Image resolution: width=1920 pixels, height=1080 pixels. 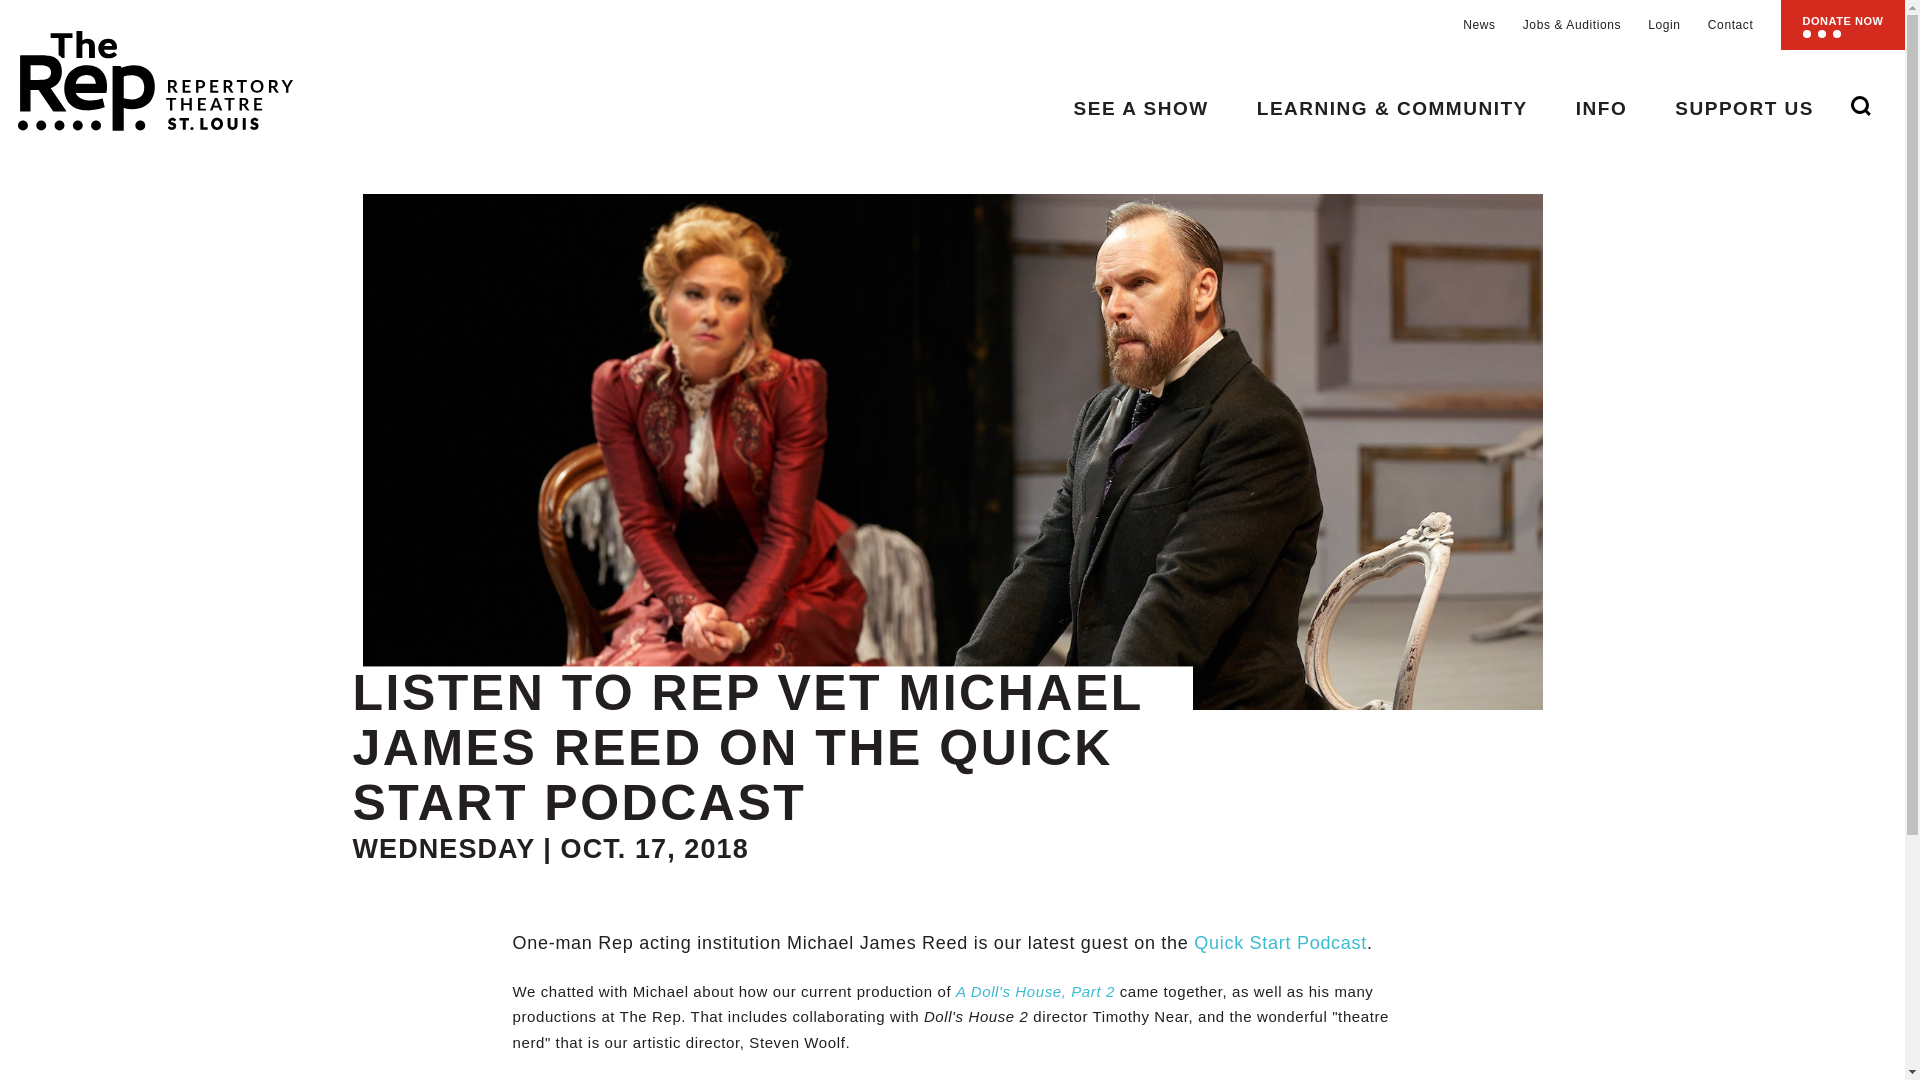 What do you see at coordinates (1479, 25) in the screenshot?
I see `News` at bounding box center [1479, 25].